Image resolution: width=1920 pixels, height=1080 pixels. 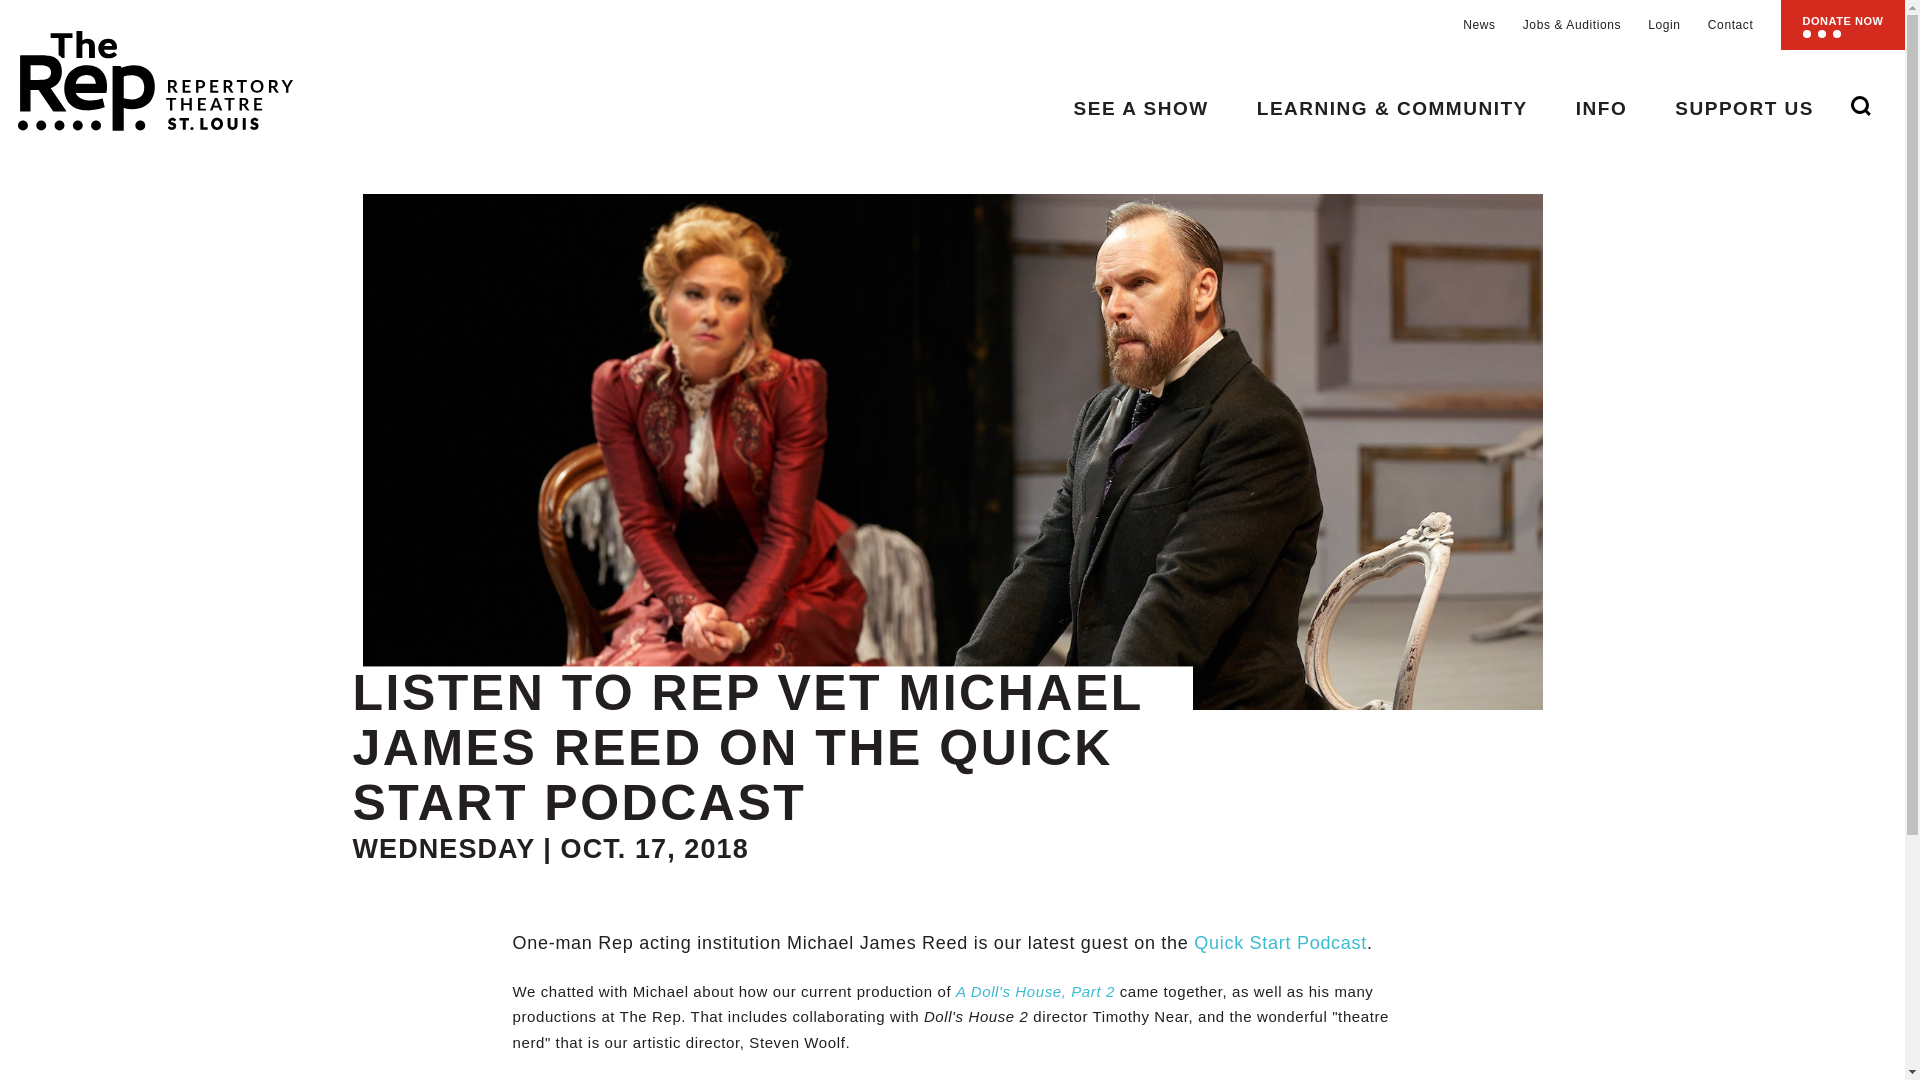 What do you see at coordinates (1479, 25) in the screenshot?
I see `News` at bounding box center [1479, 25].